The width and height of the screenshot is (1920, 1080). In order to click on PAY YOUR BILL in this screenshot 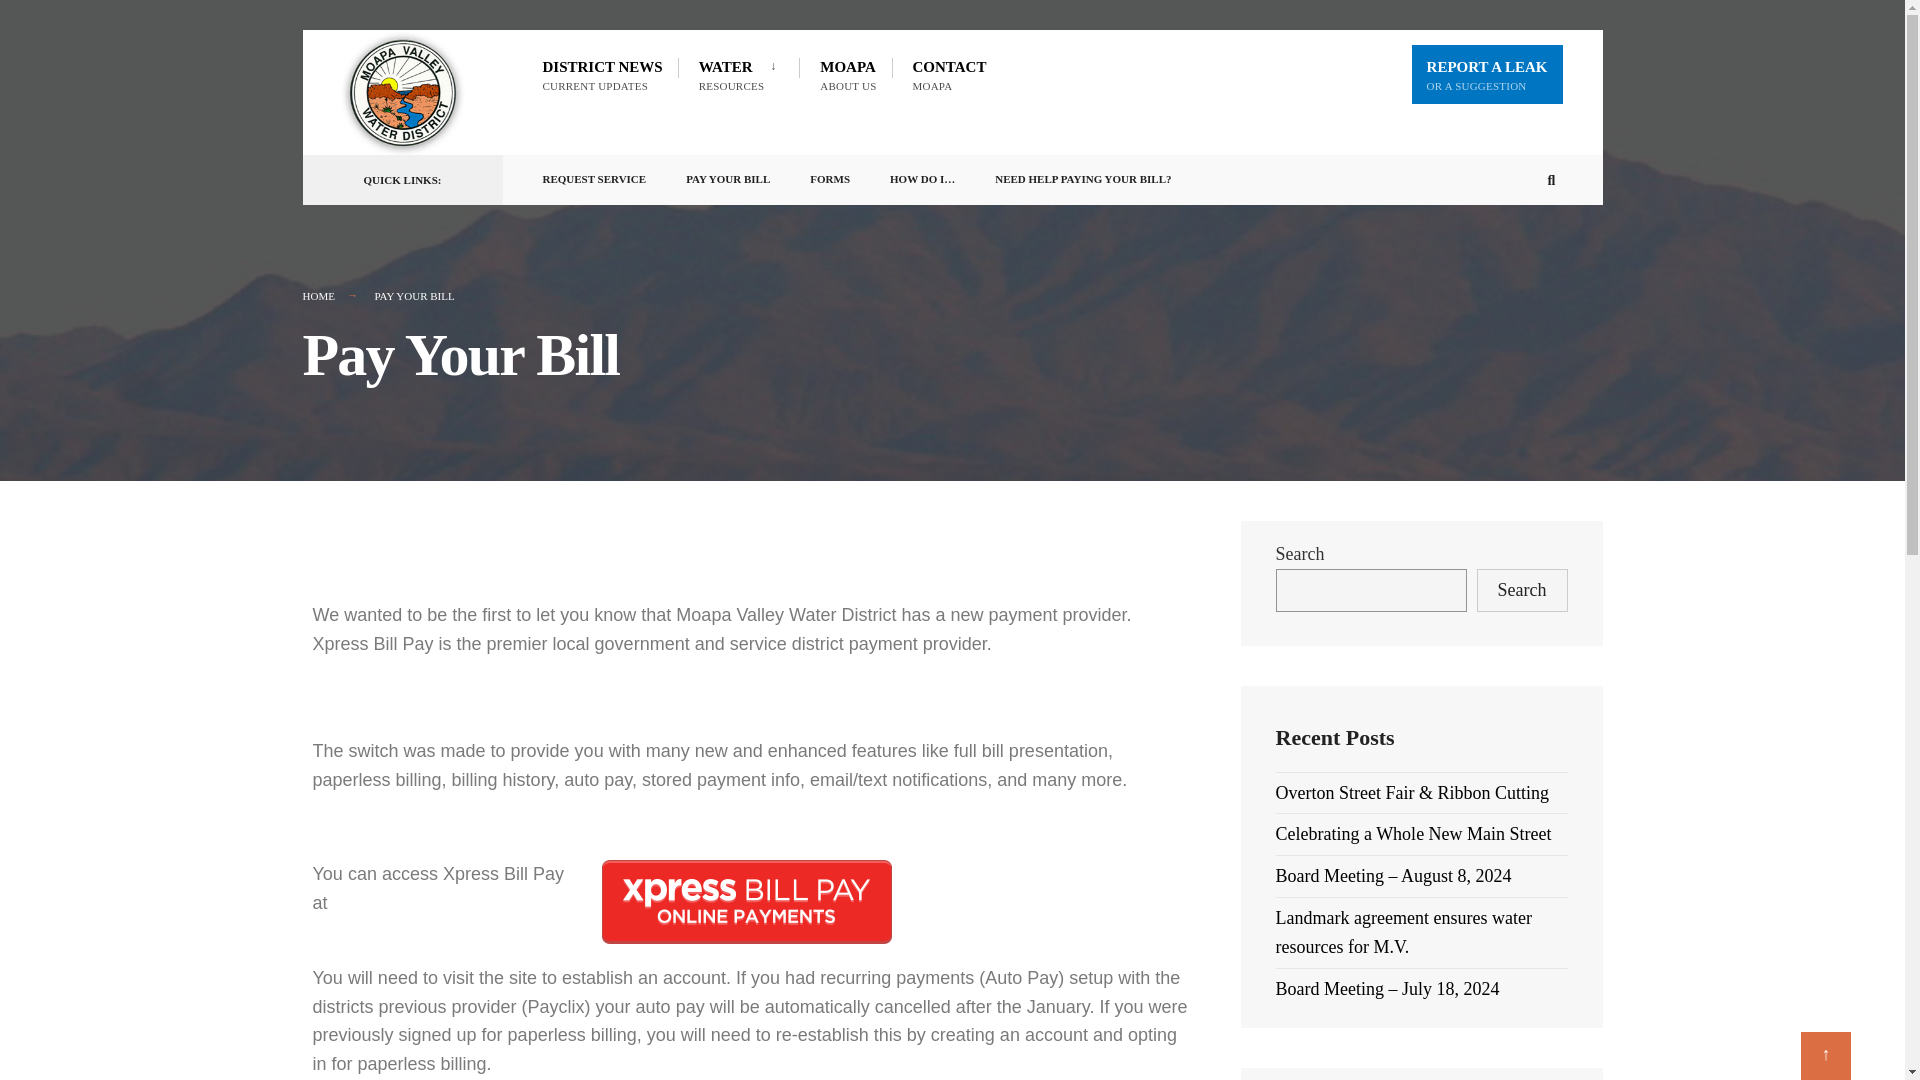, I will do `click(1404, 932)`.